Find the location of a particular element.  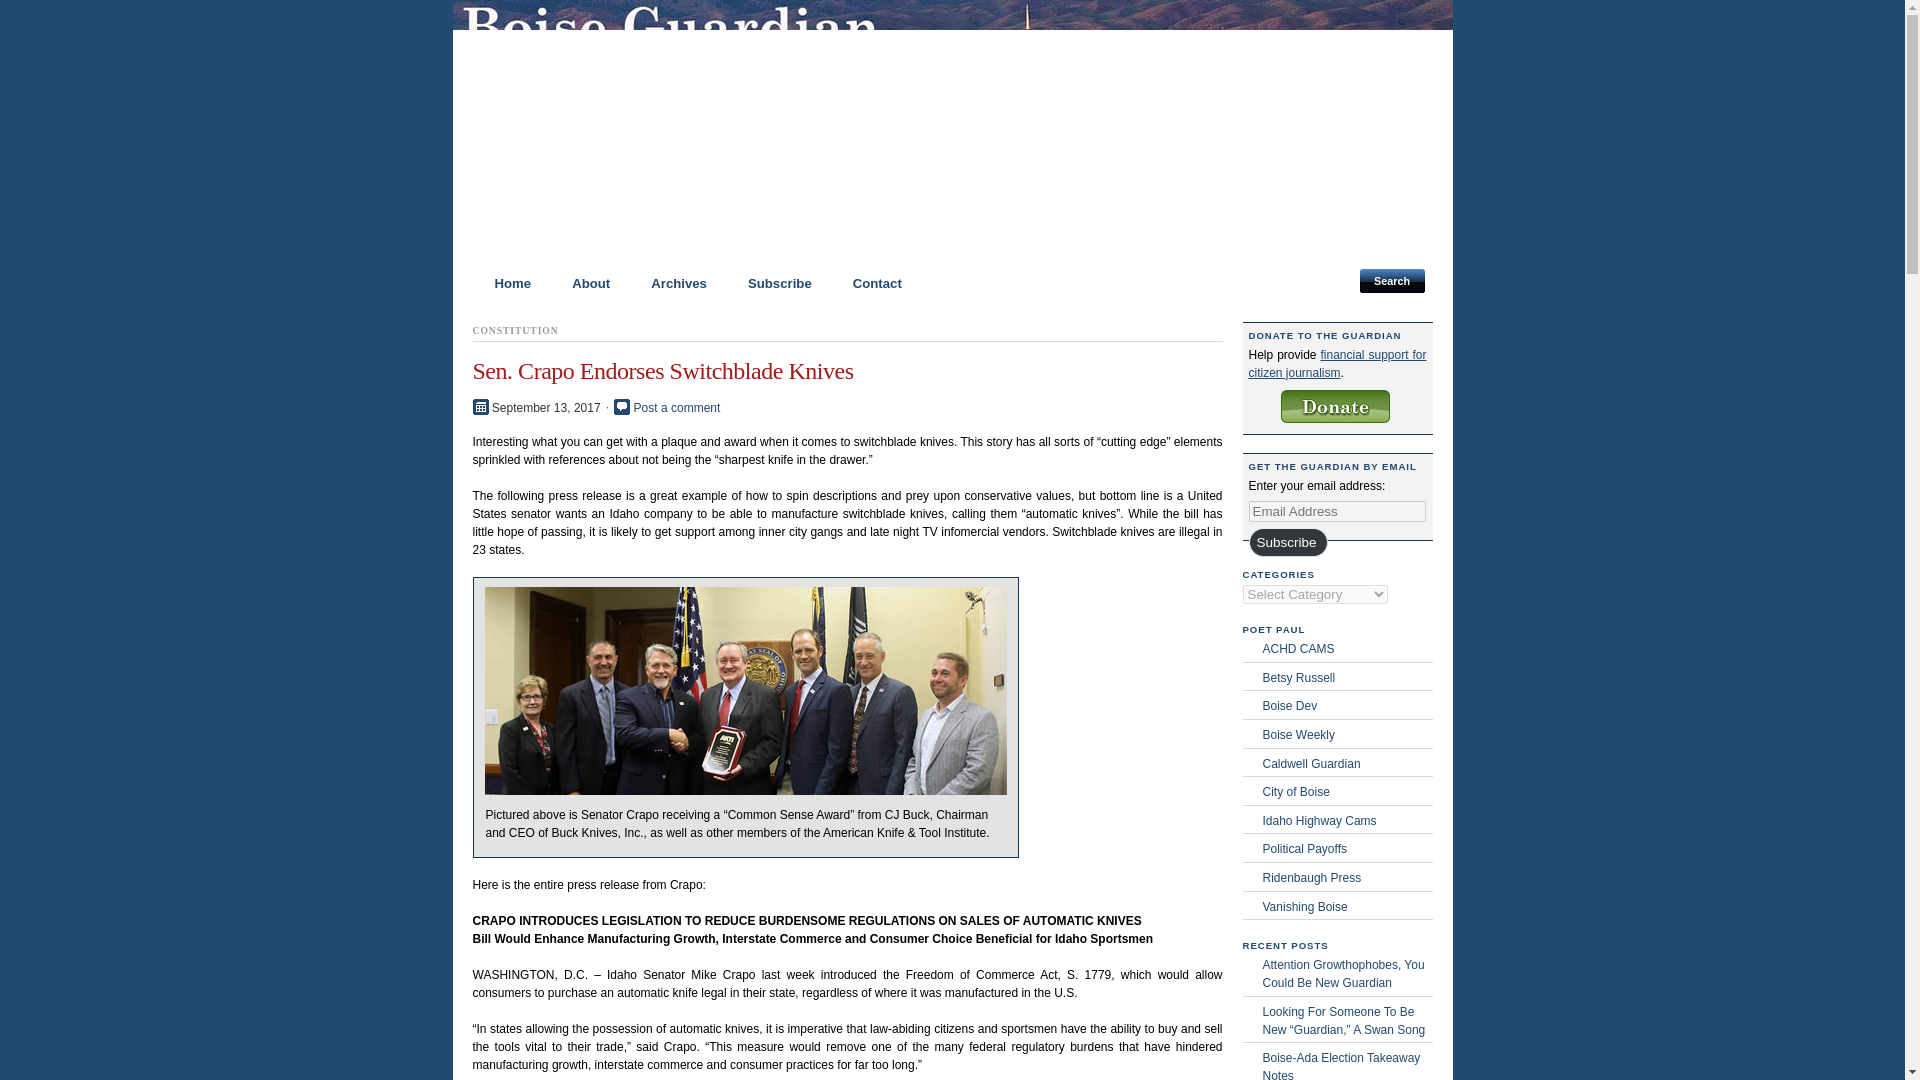

Caldwell Guardian is located at coordinates (1346, 764).